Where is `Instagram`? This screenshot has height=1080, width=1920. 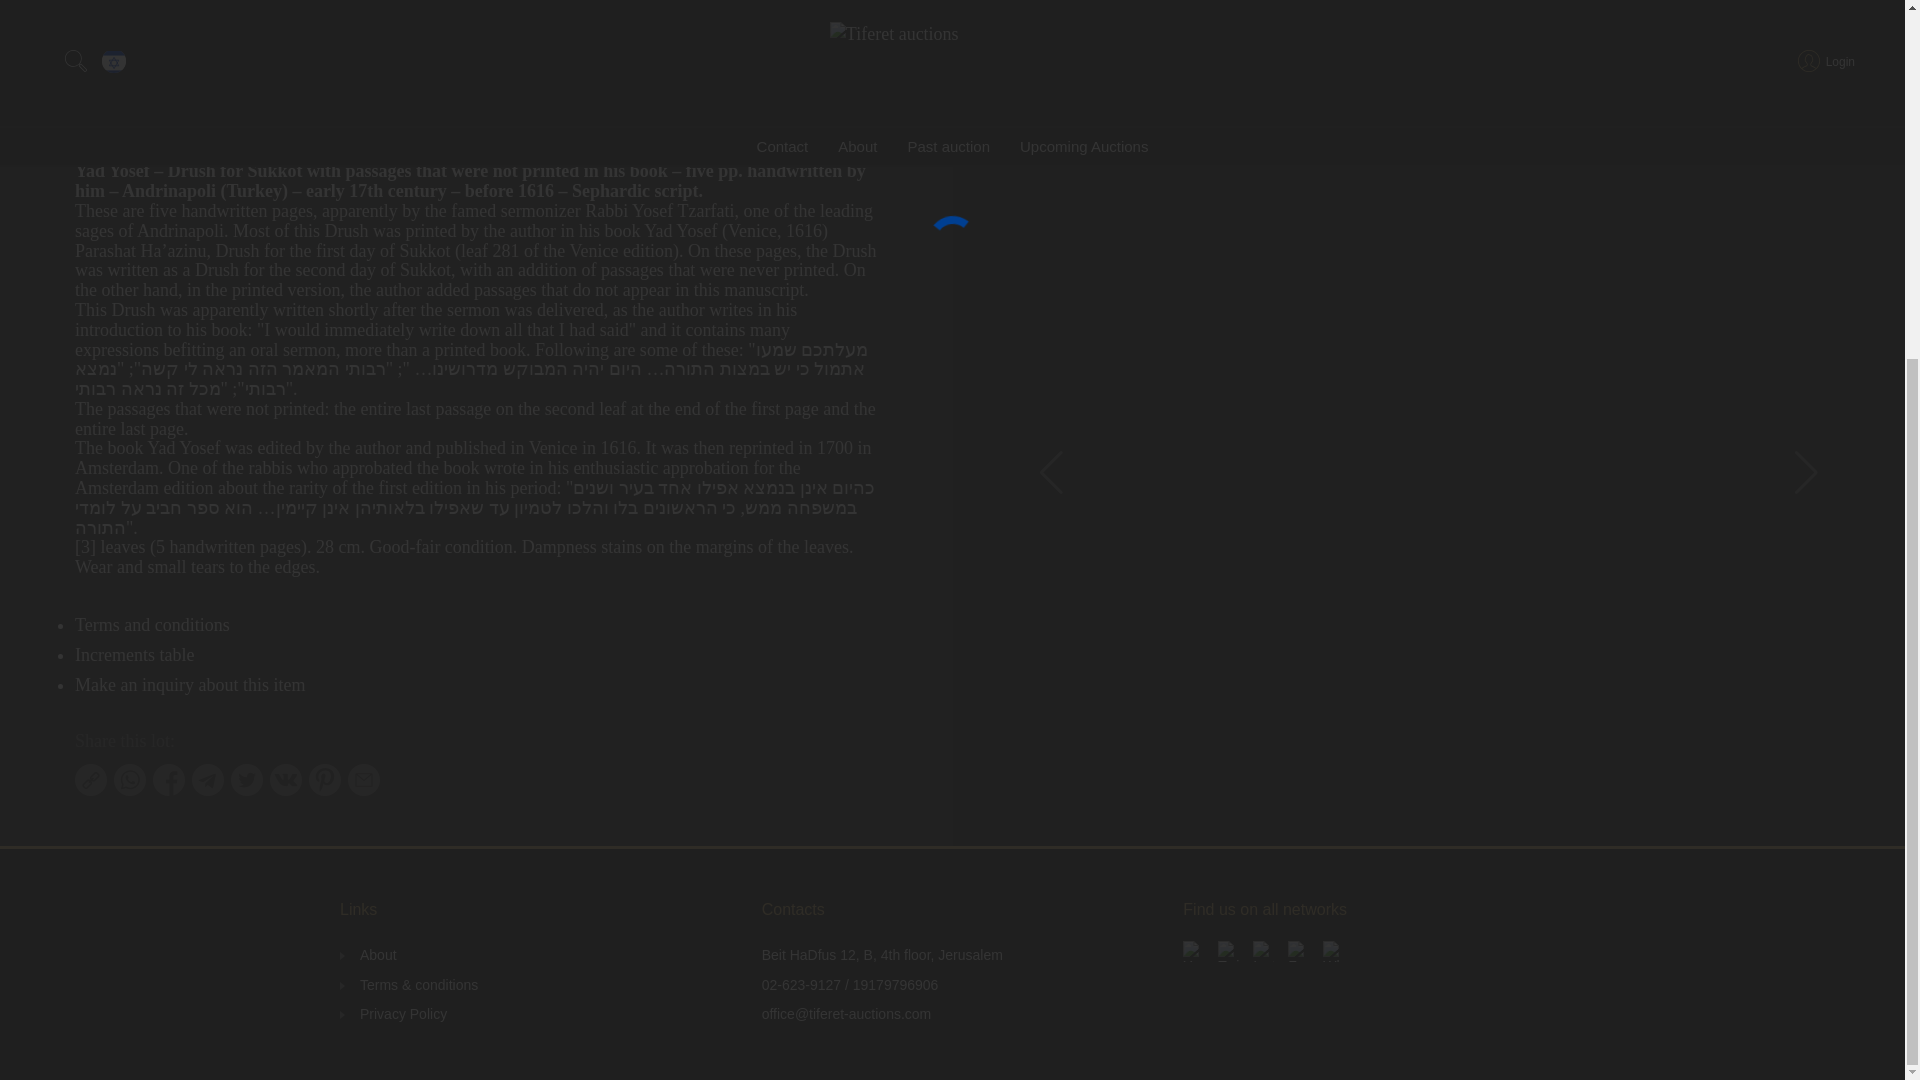 Instagram is located at coordinates (1264, 951).